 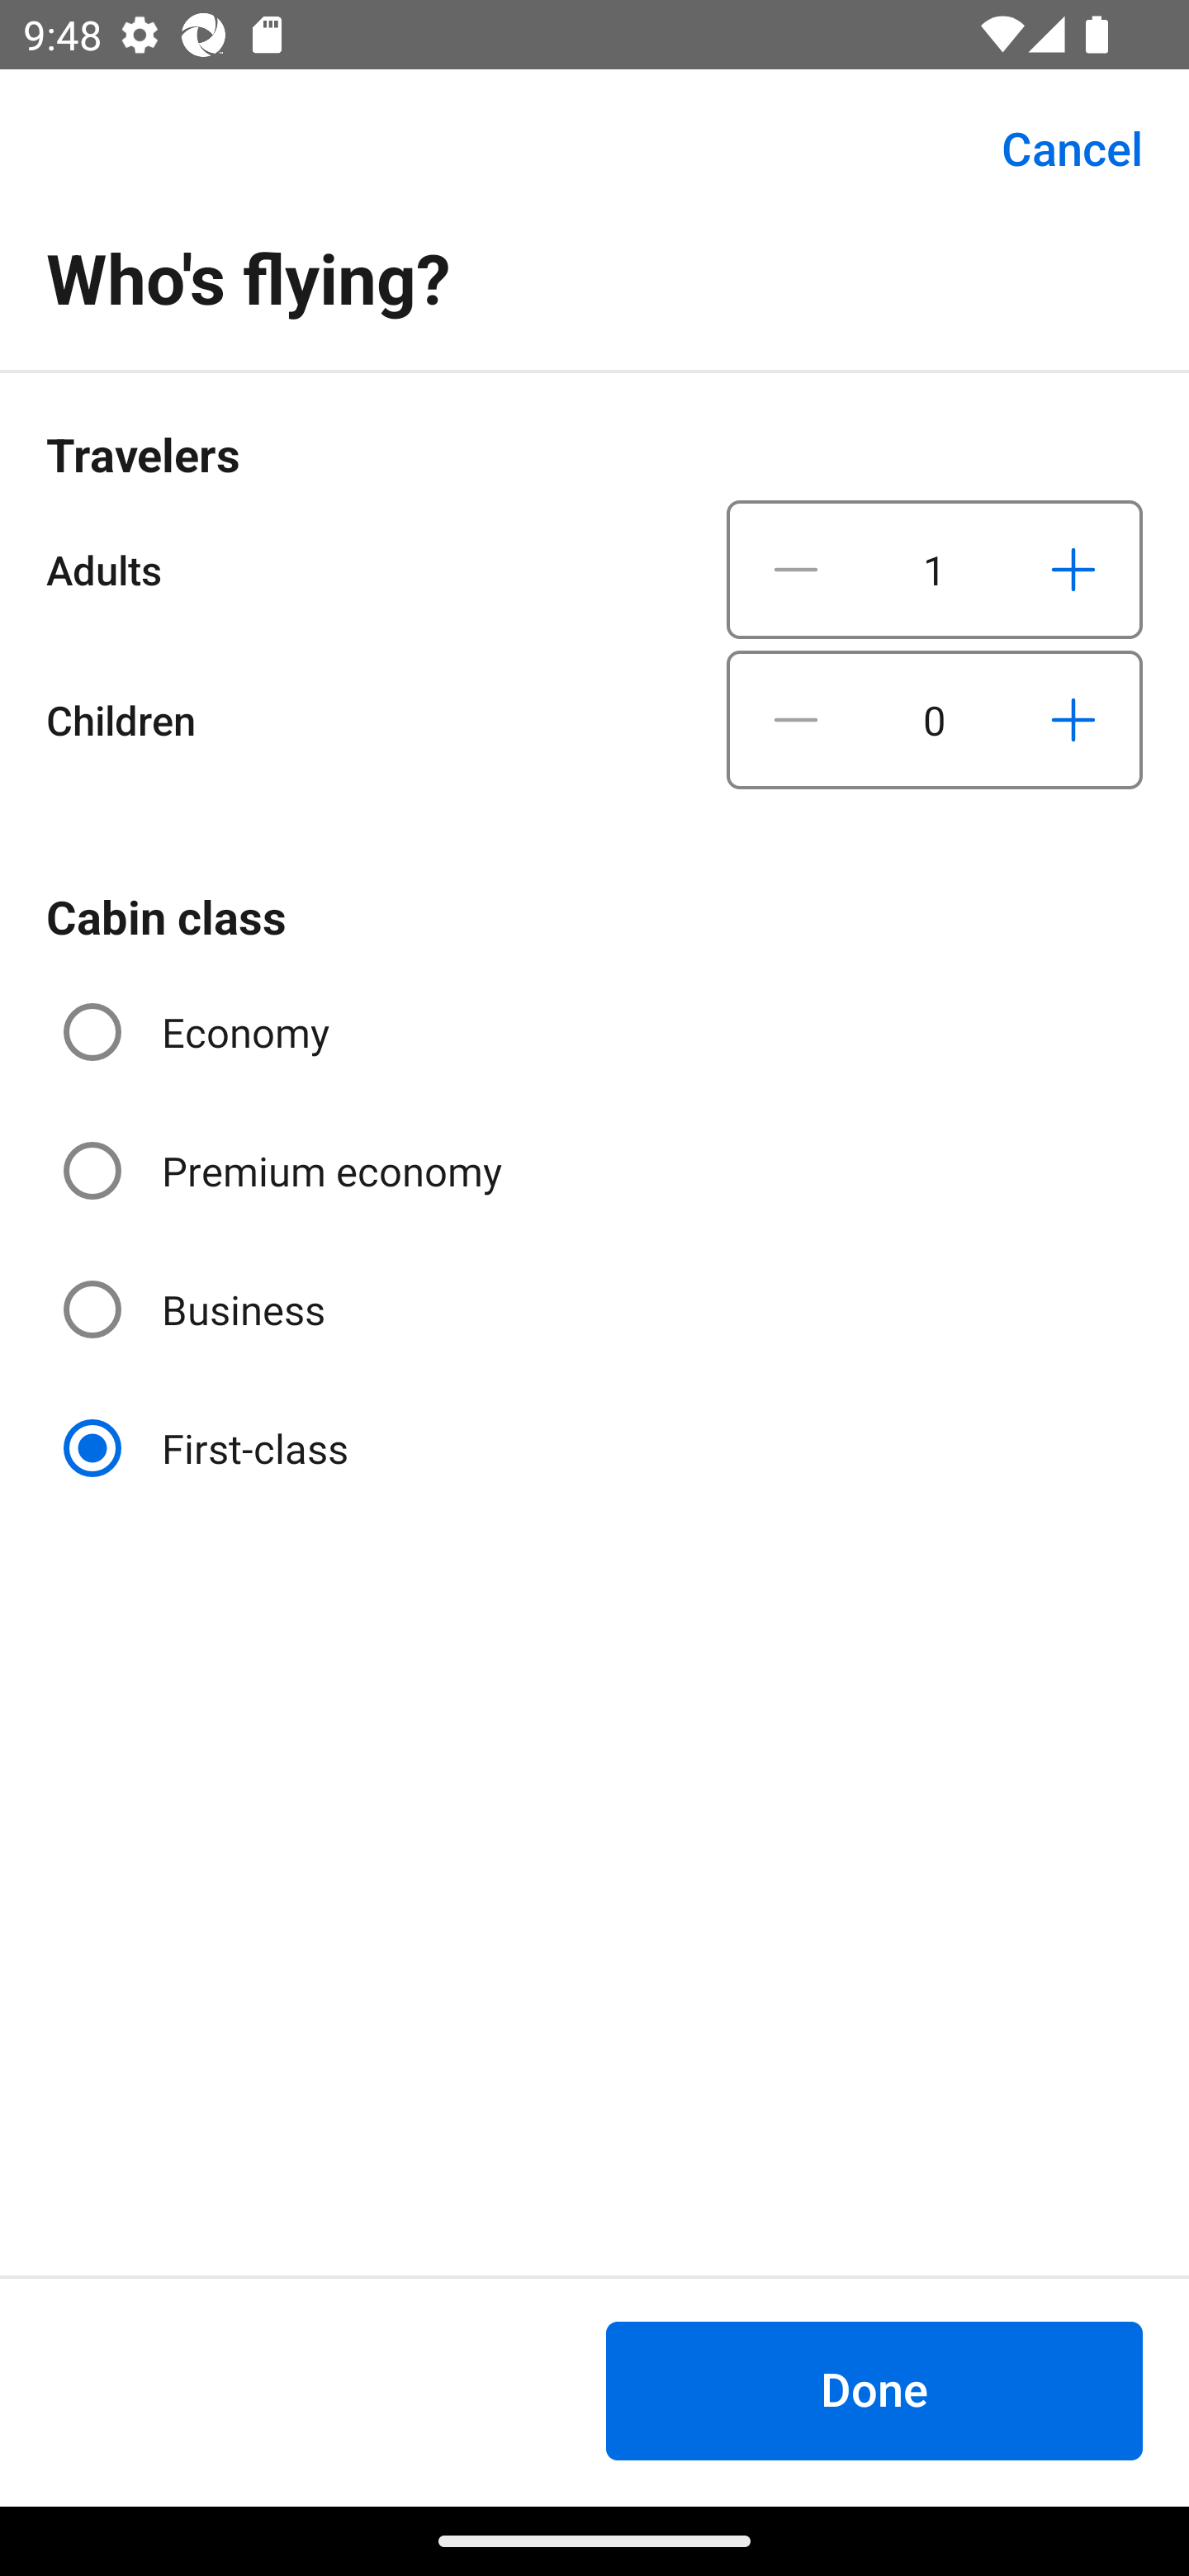 I want to click on Decrease, so click(x=796, y=720).